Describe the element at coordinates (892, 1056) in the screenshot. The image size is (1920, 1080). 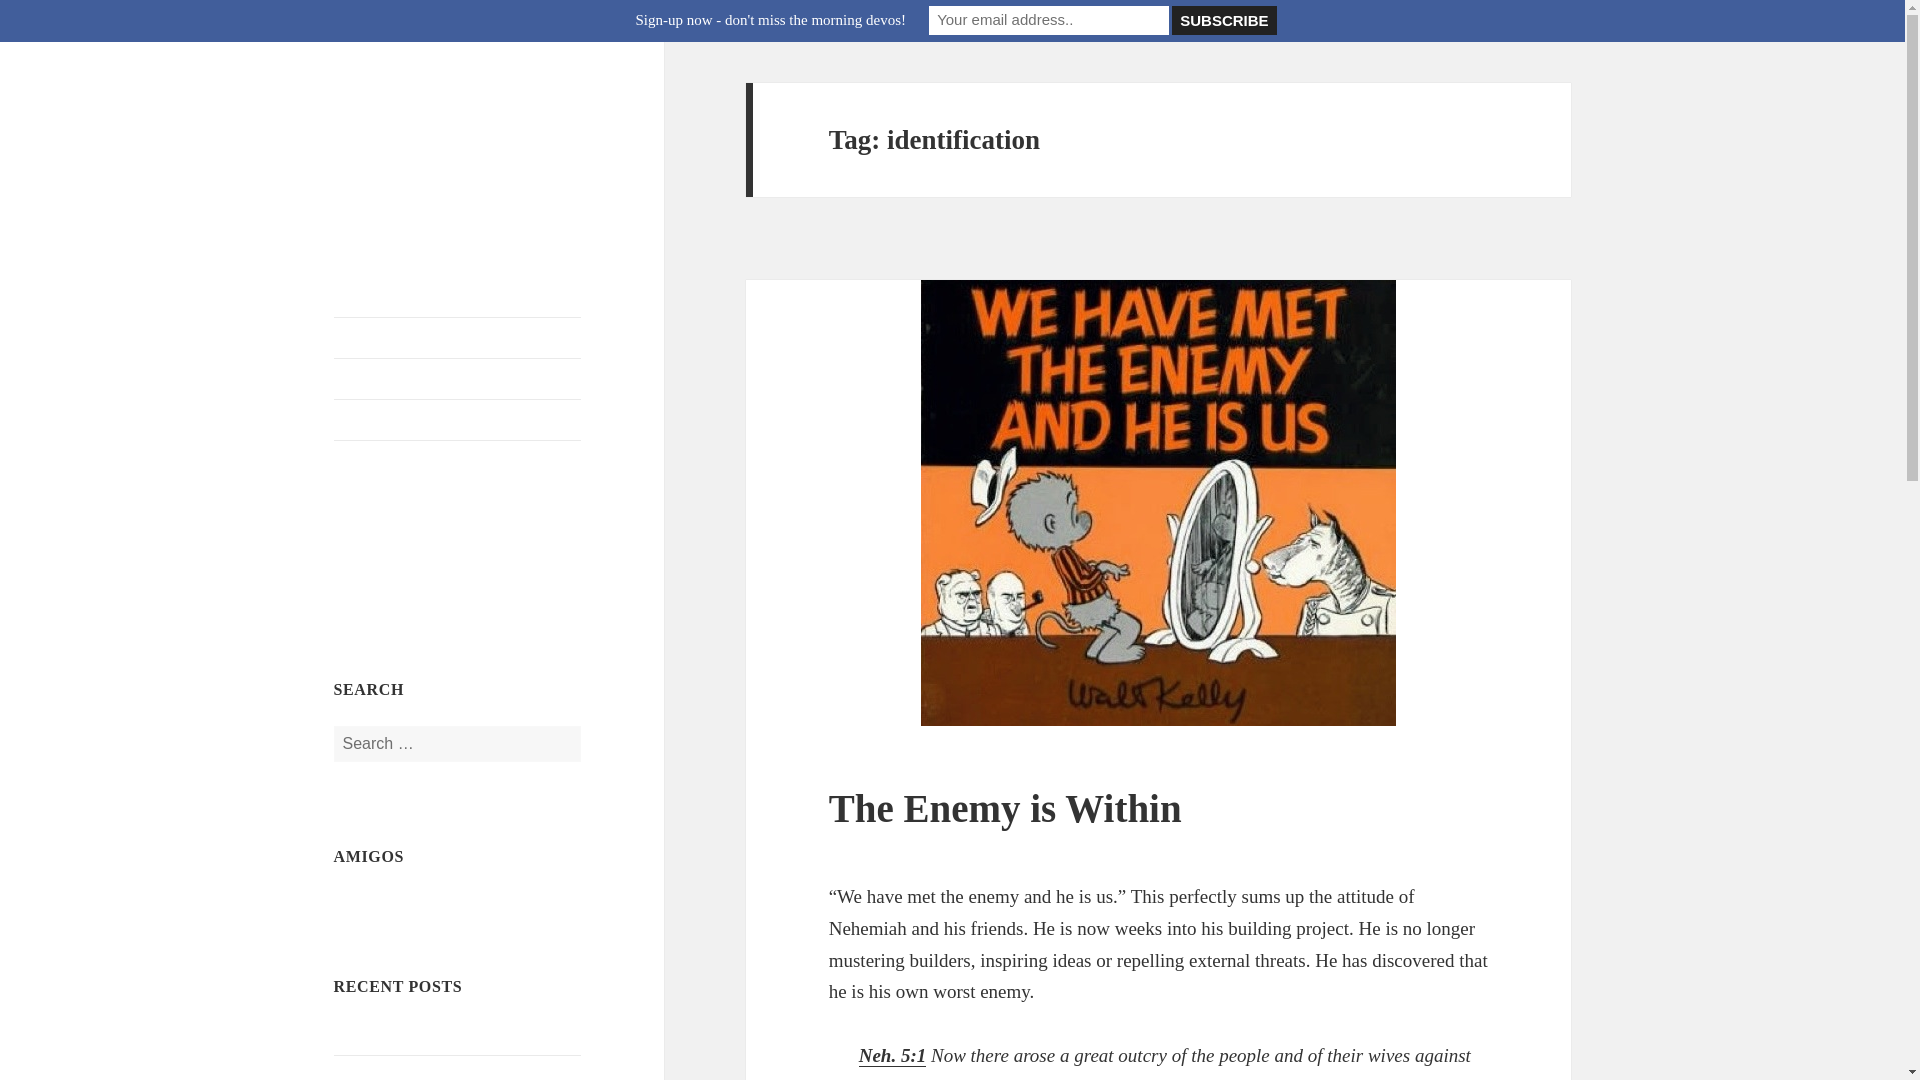
I see `Nehemiah 5:1` at that location.